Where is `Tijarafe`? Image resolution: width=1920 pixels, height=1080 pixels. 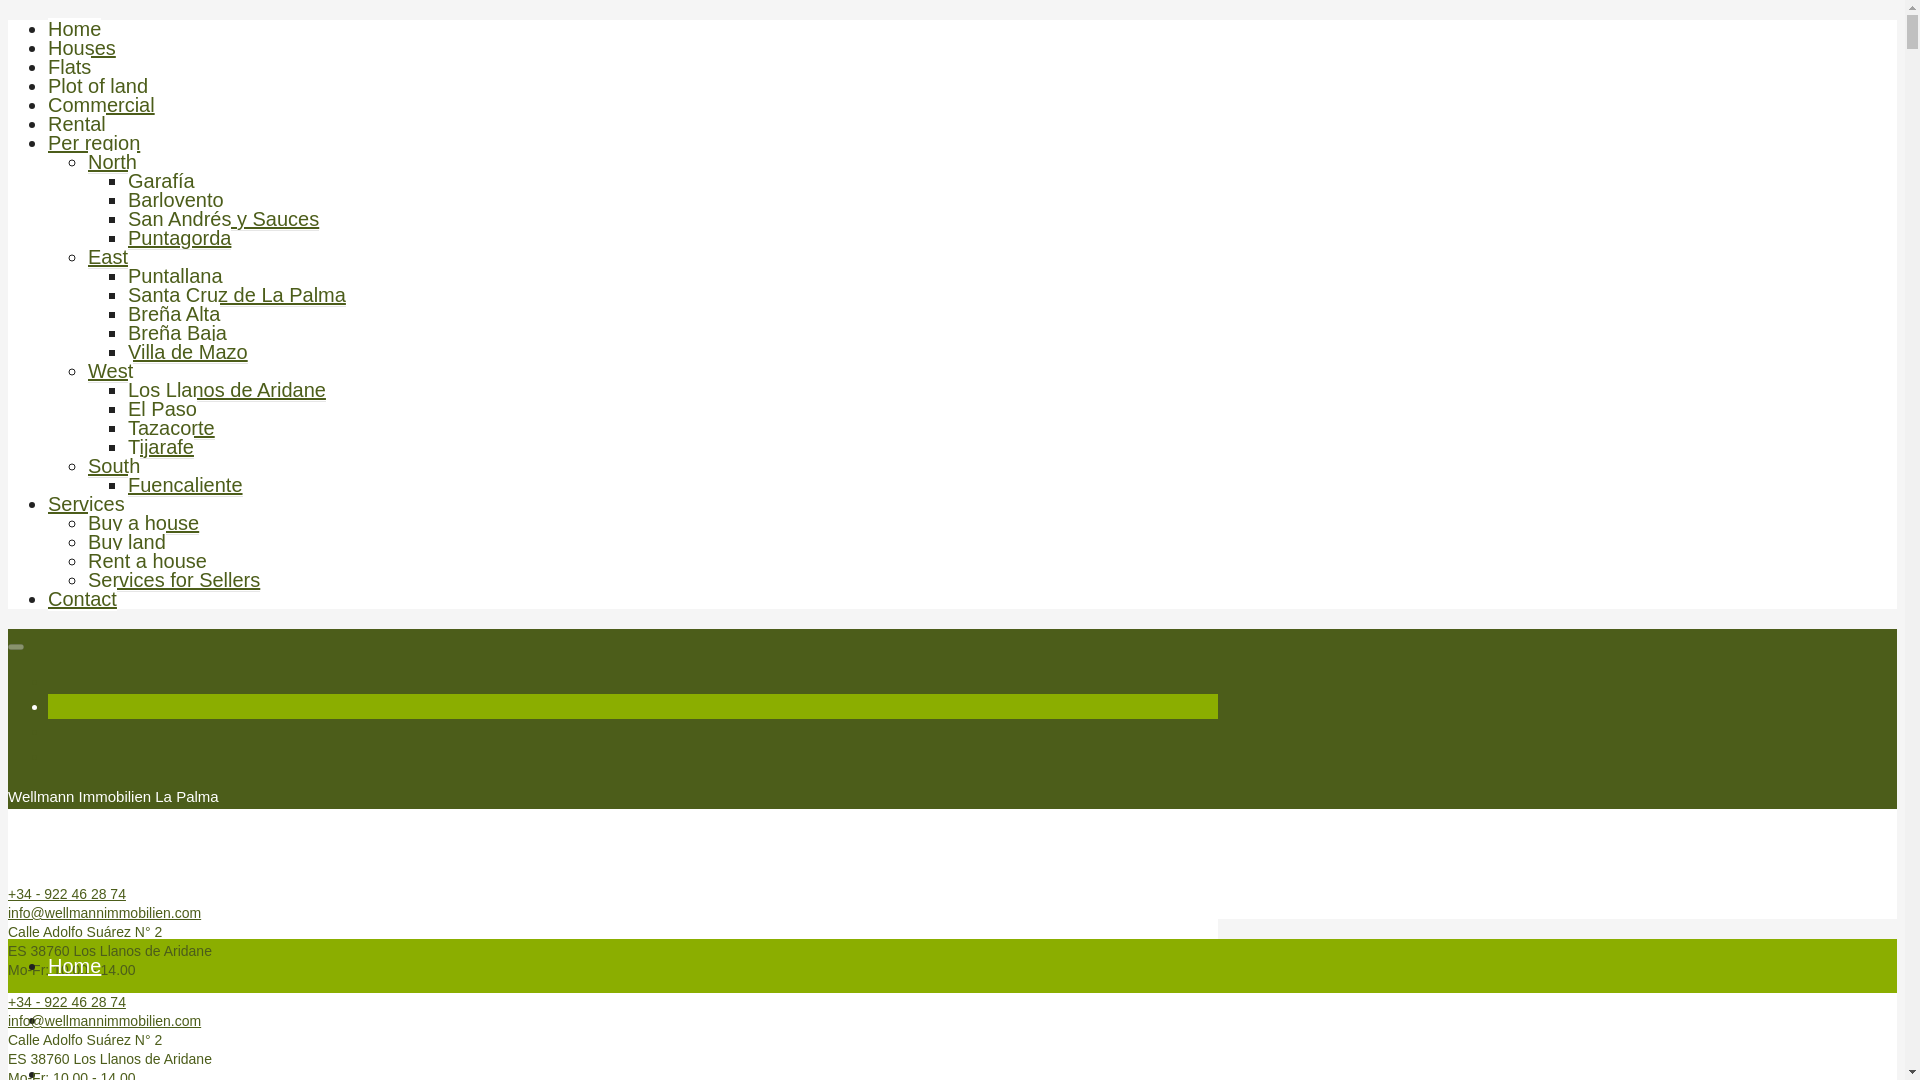
Tijarafe is located at coordinates (160, 448).